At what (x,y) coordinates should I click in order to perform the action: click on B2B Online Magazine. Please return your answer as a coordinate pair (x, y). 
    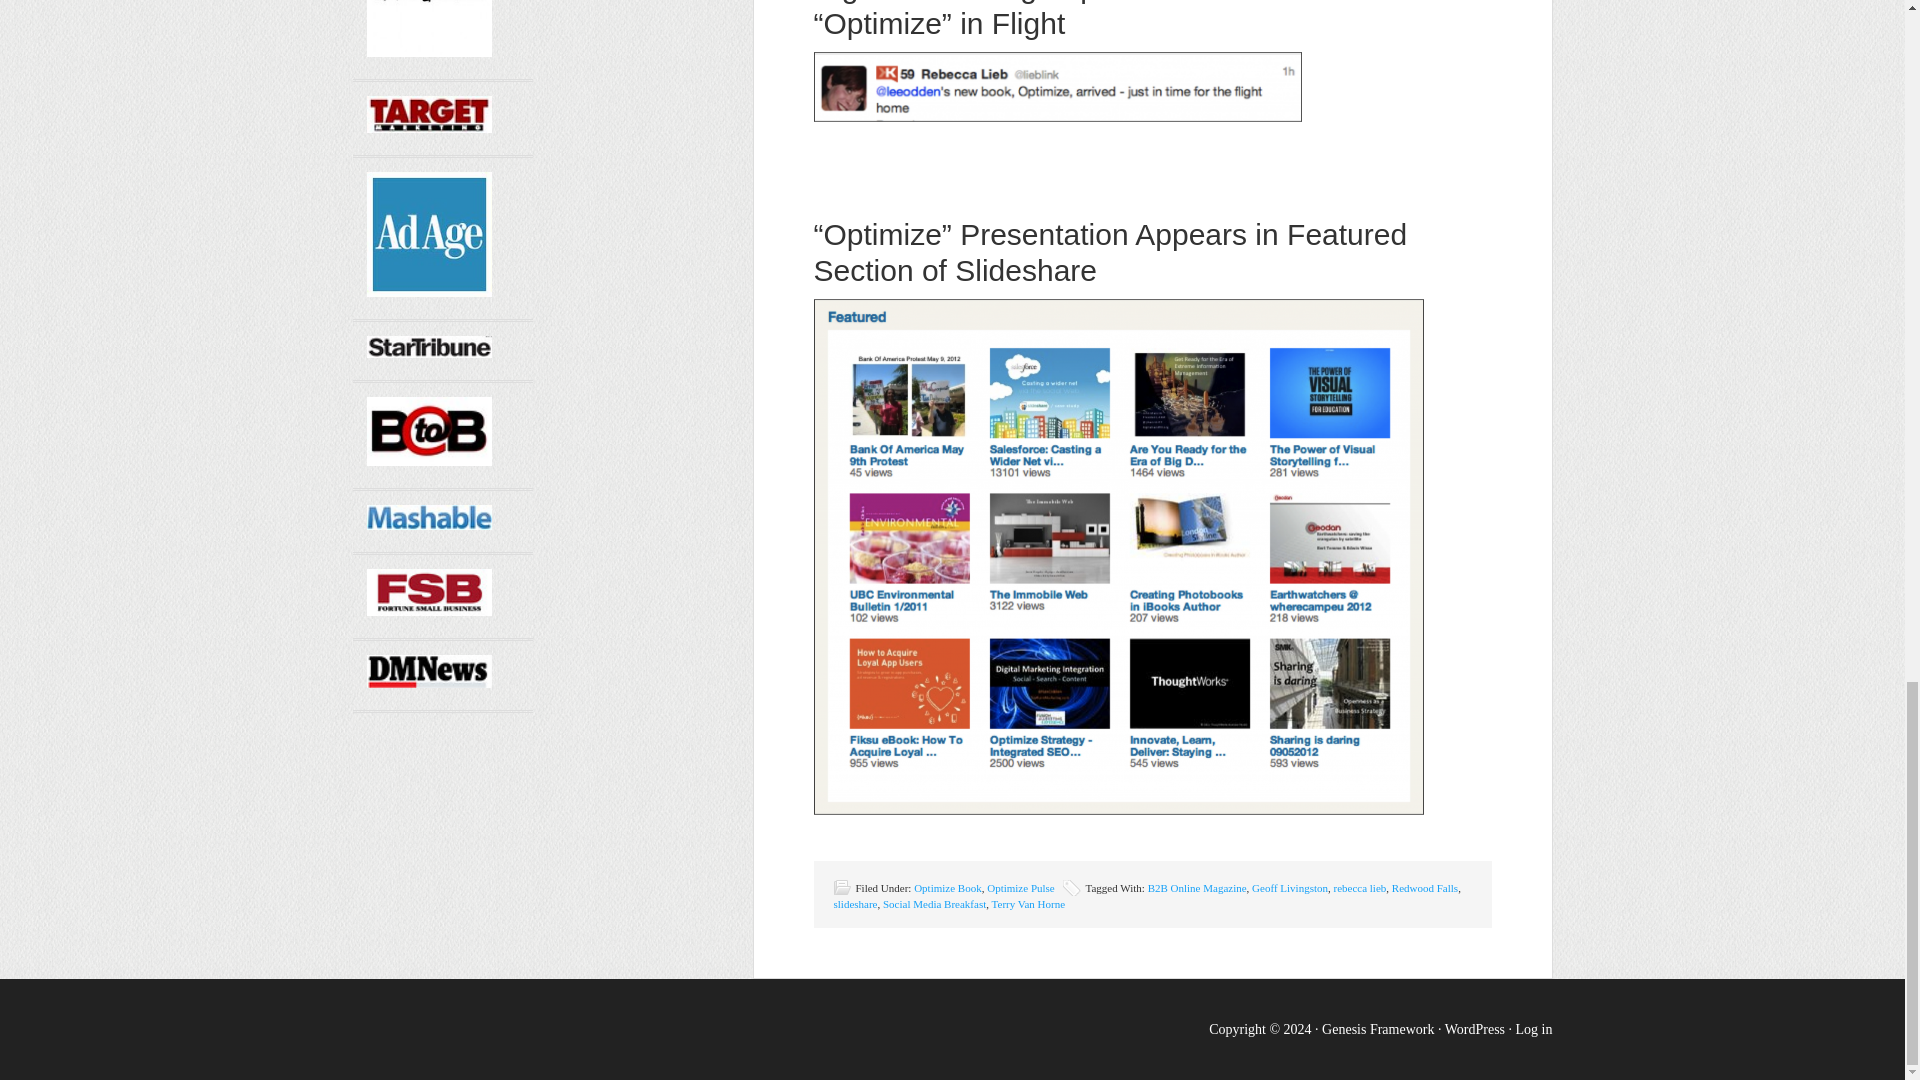
    Looking at the image, I should click on (1197, 888).